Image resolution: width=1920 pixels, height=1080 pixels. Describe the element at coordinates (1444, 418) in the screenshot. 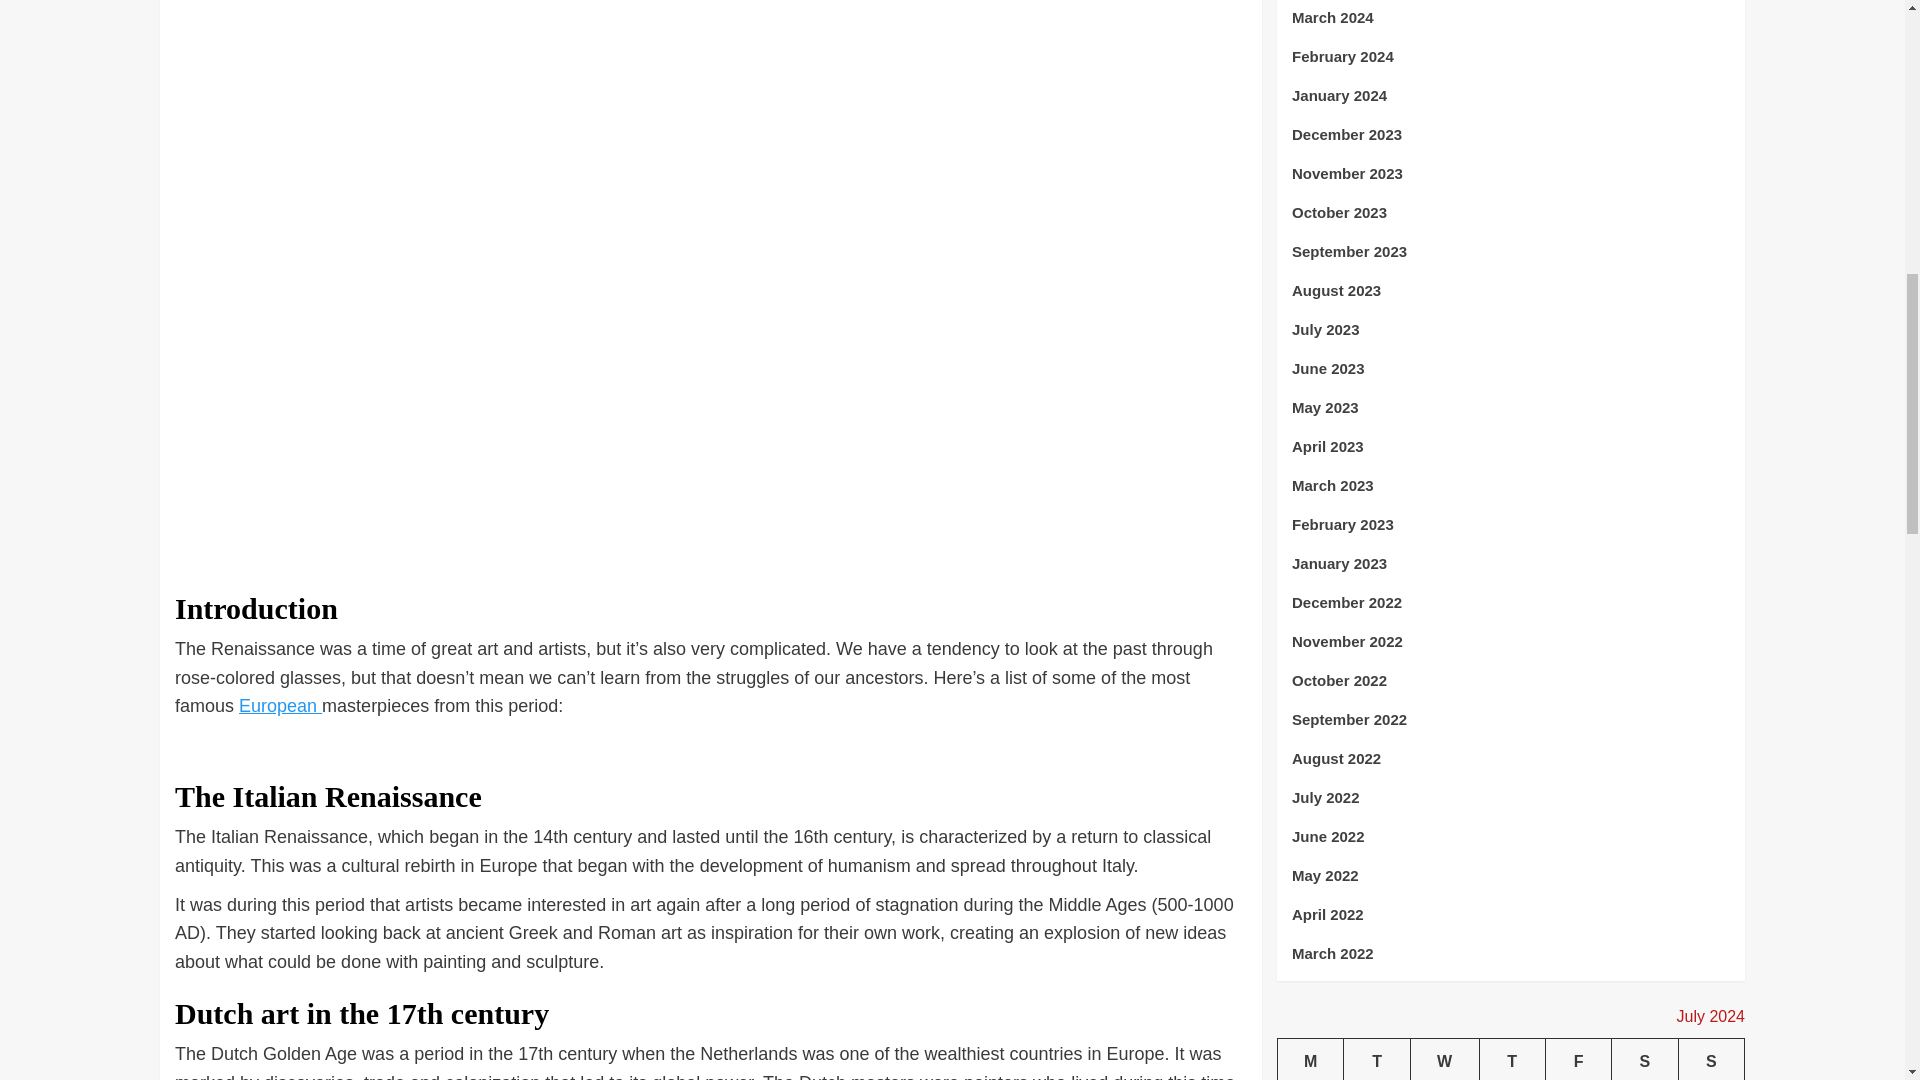

I see `Wednesday` at that location.